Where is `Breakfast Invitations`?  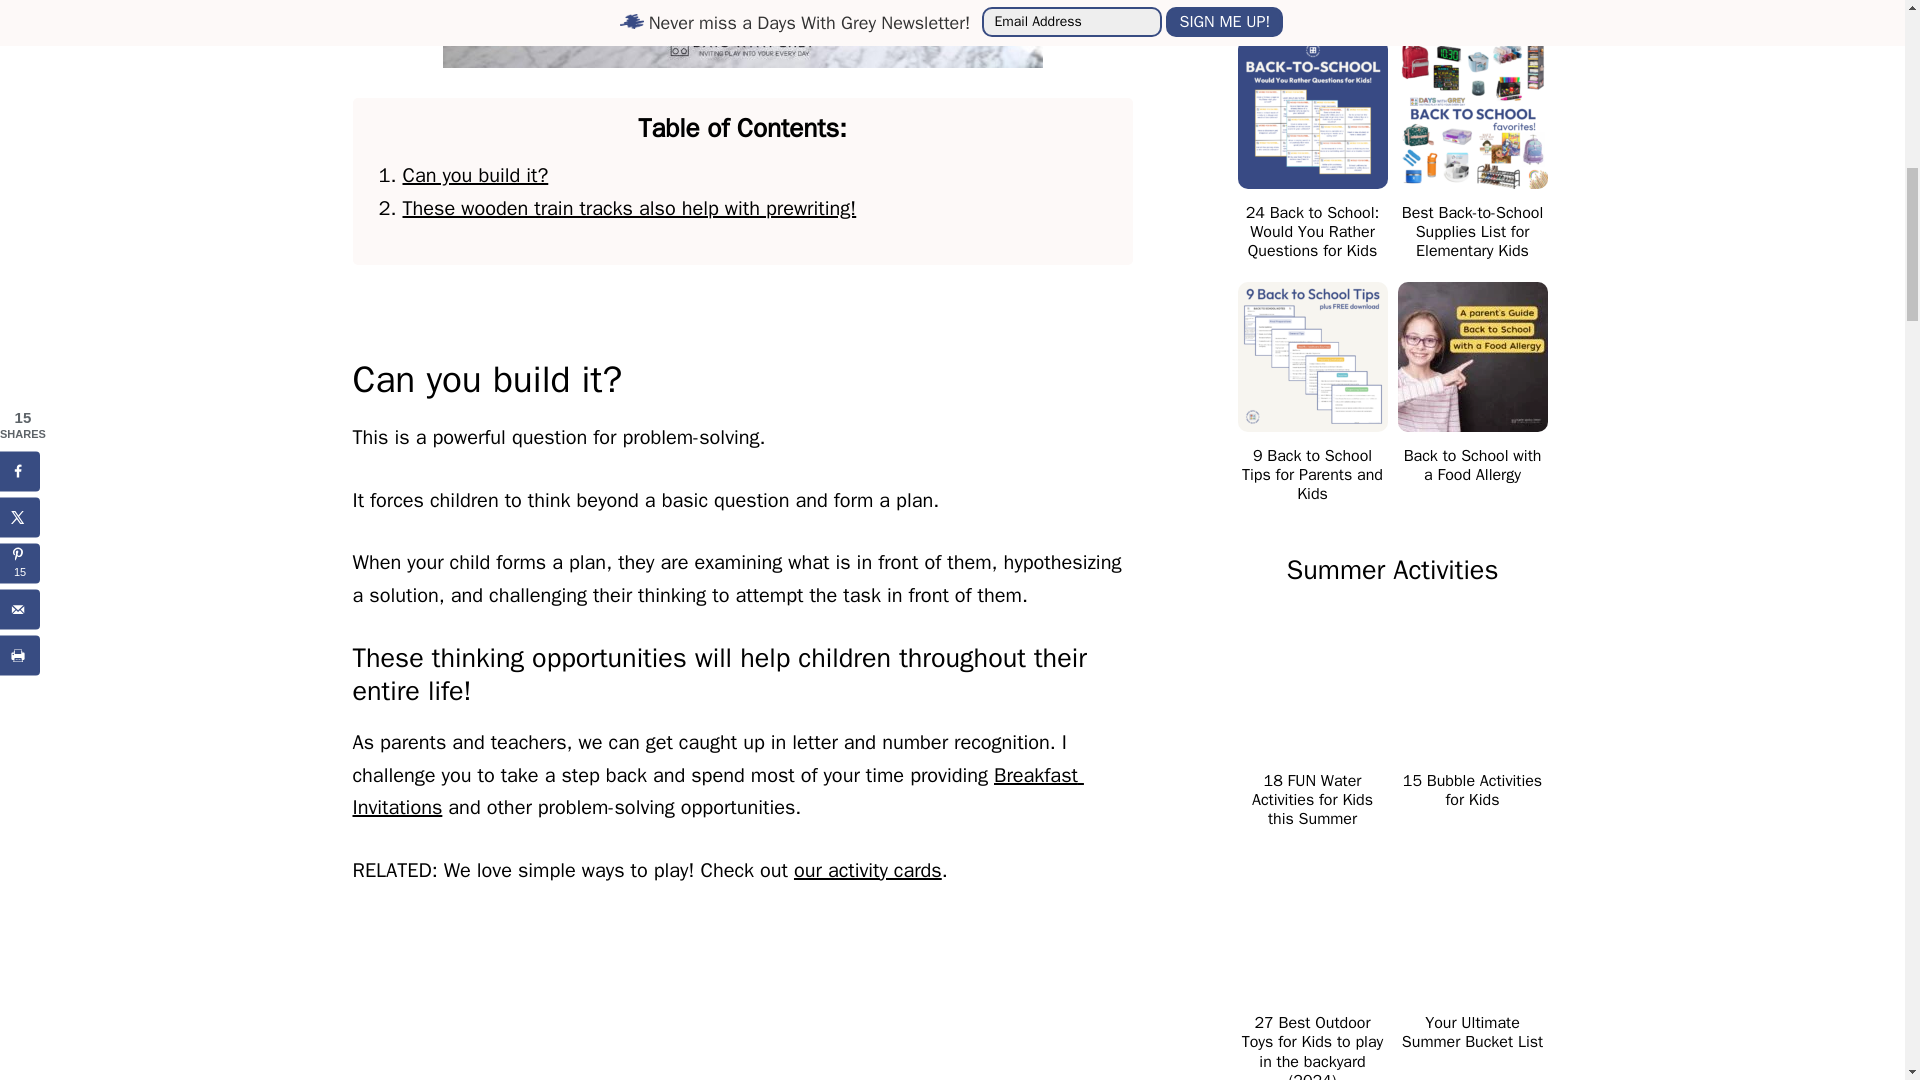
Breakfast Invitations is located at coordinates (716, 791).